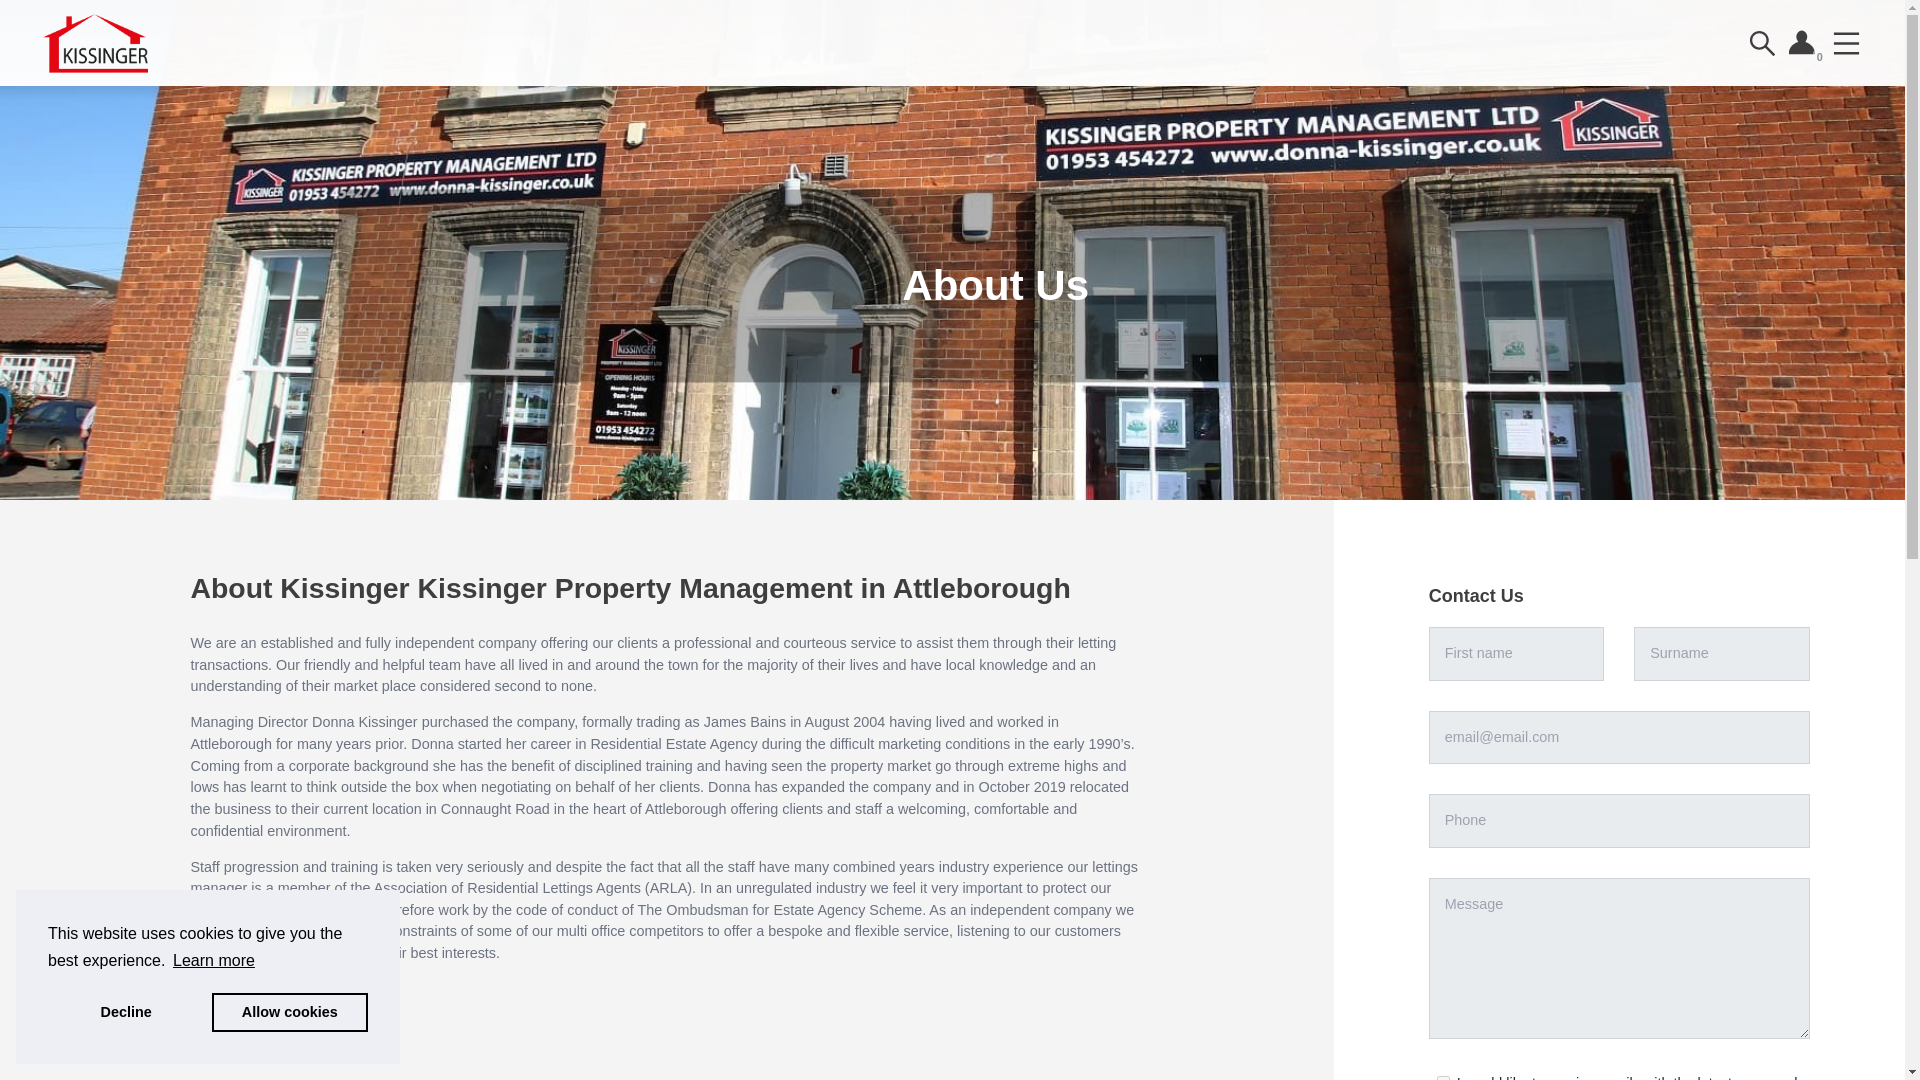 The width and height of the screenshot is (1920, 1080). I want to click on on, so click(1442, 1078).